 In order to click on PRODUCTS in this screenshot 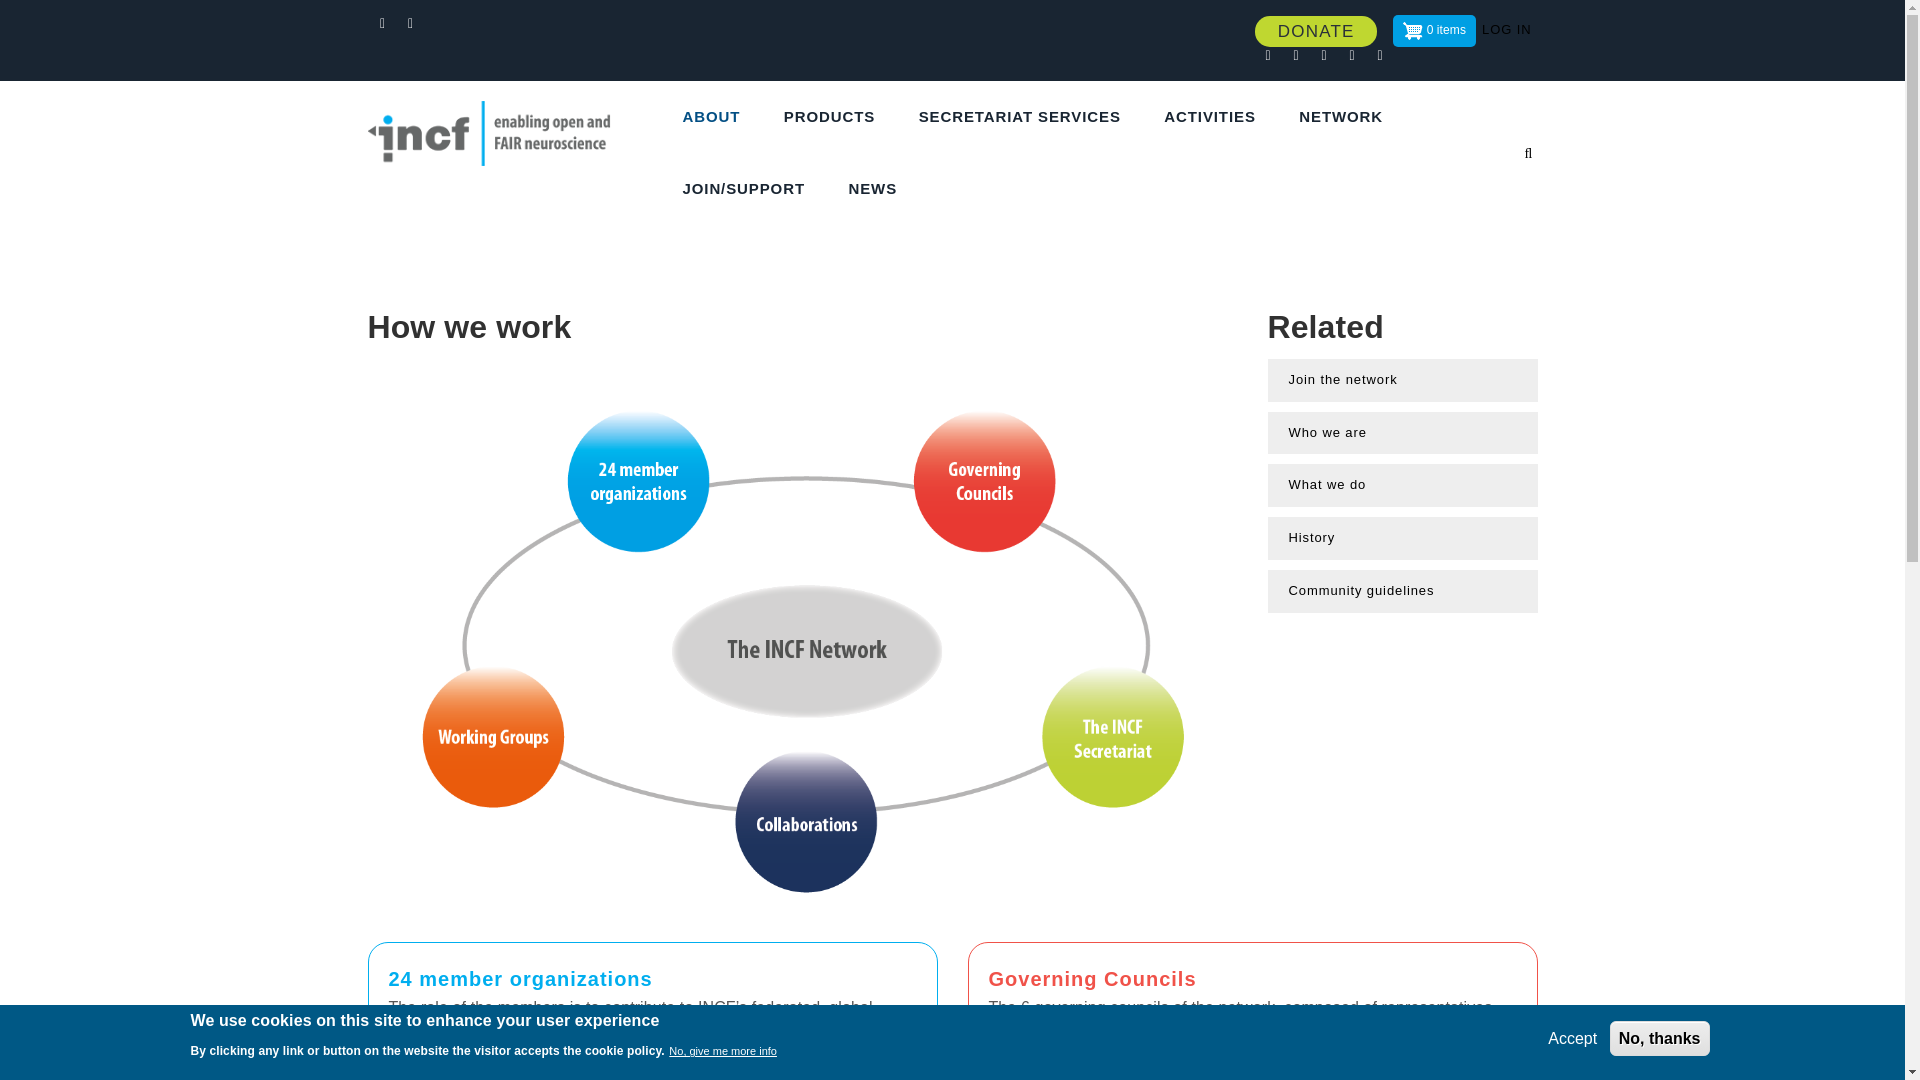, I will do `click(836, 117)`.